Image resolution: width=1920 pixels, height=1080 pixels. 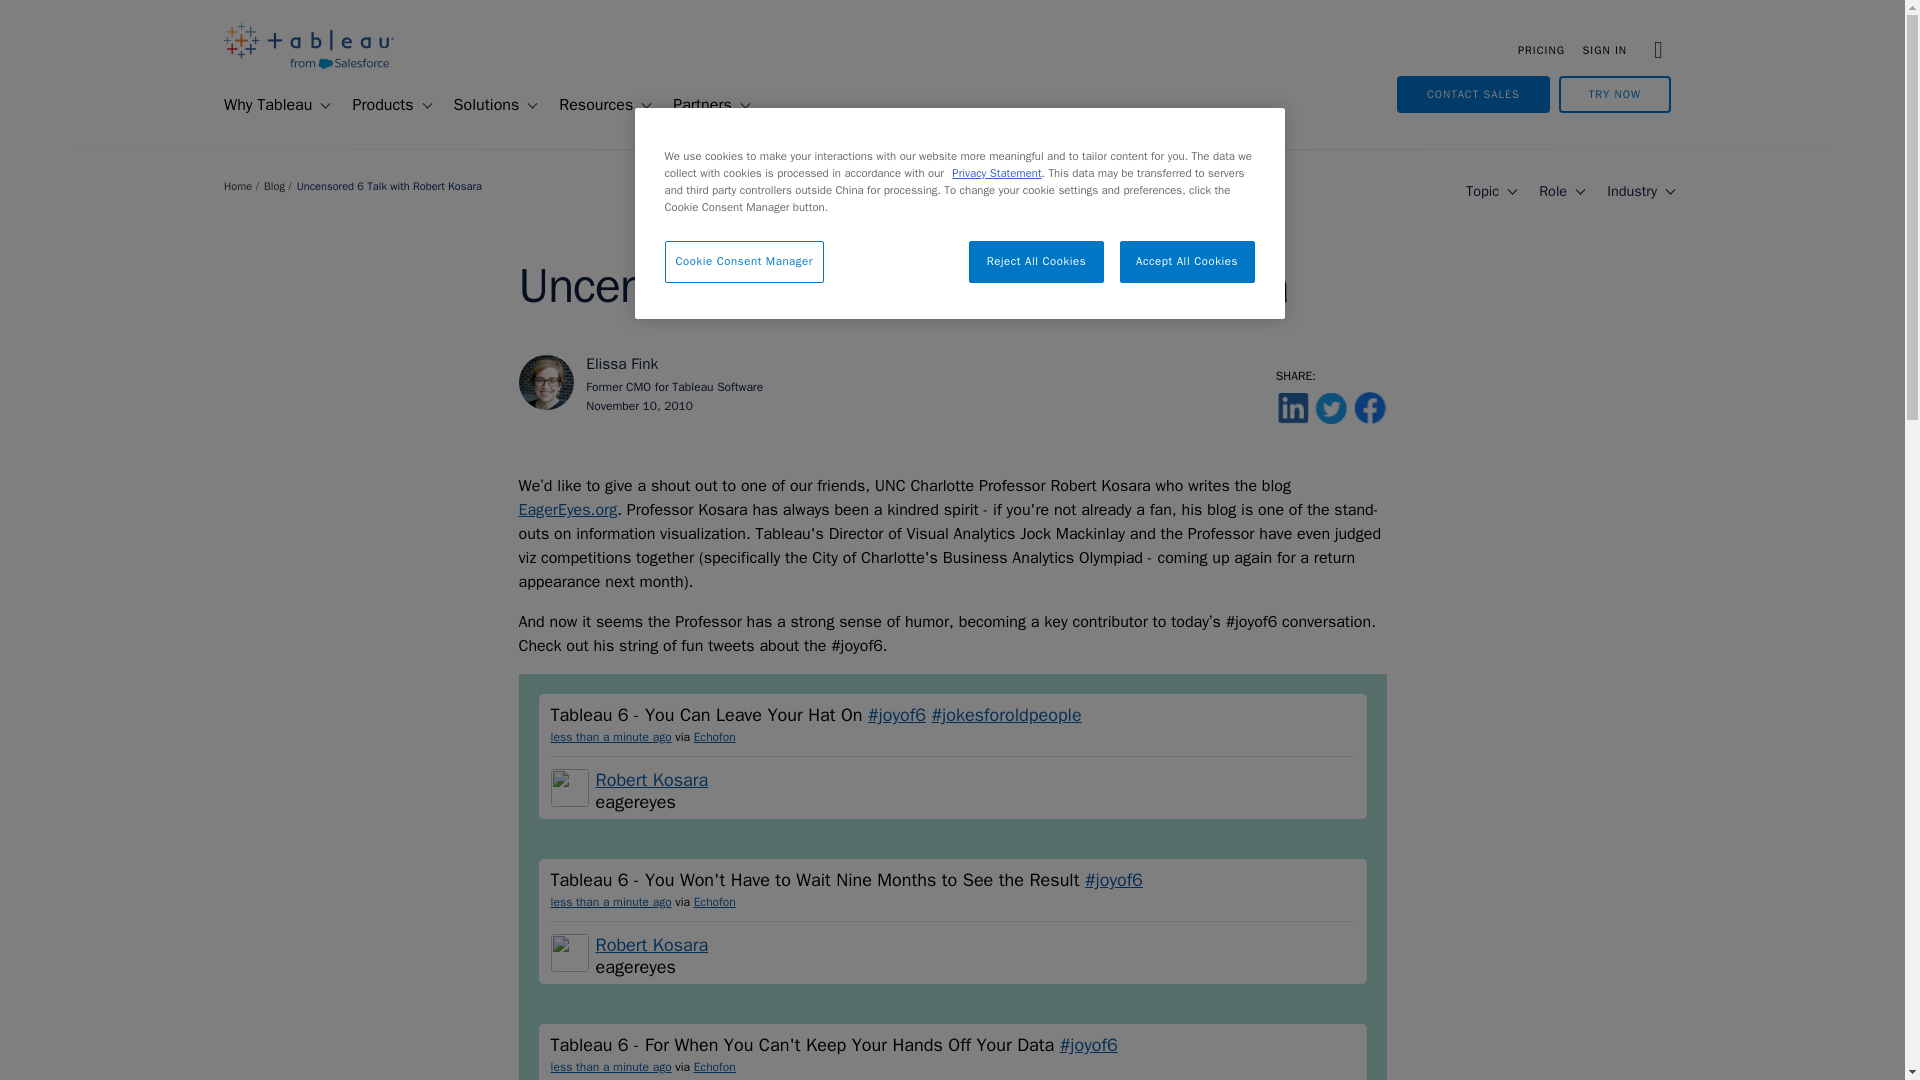 I want to click on Solutions, so click(x=478, y=105).